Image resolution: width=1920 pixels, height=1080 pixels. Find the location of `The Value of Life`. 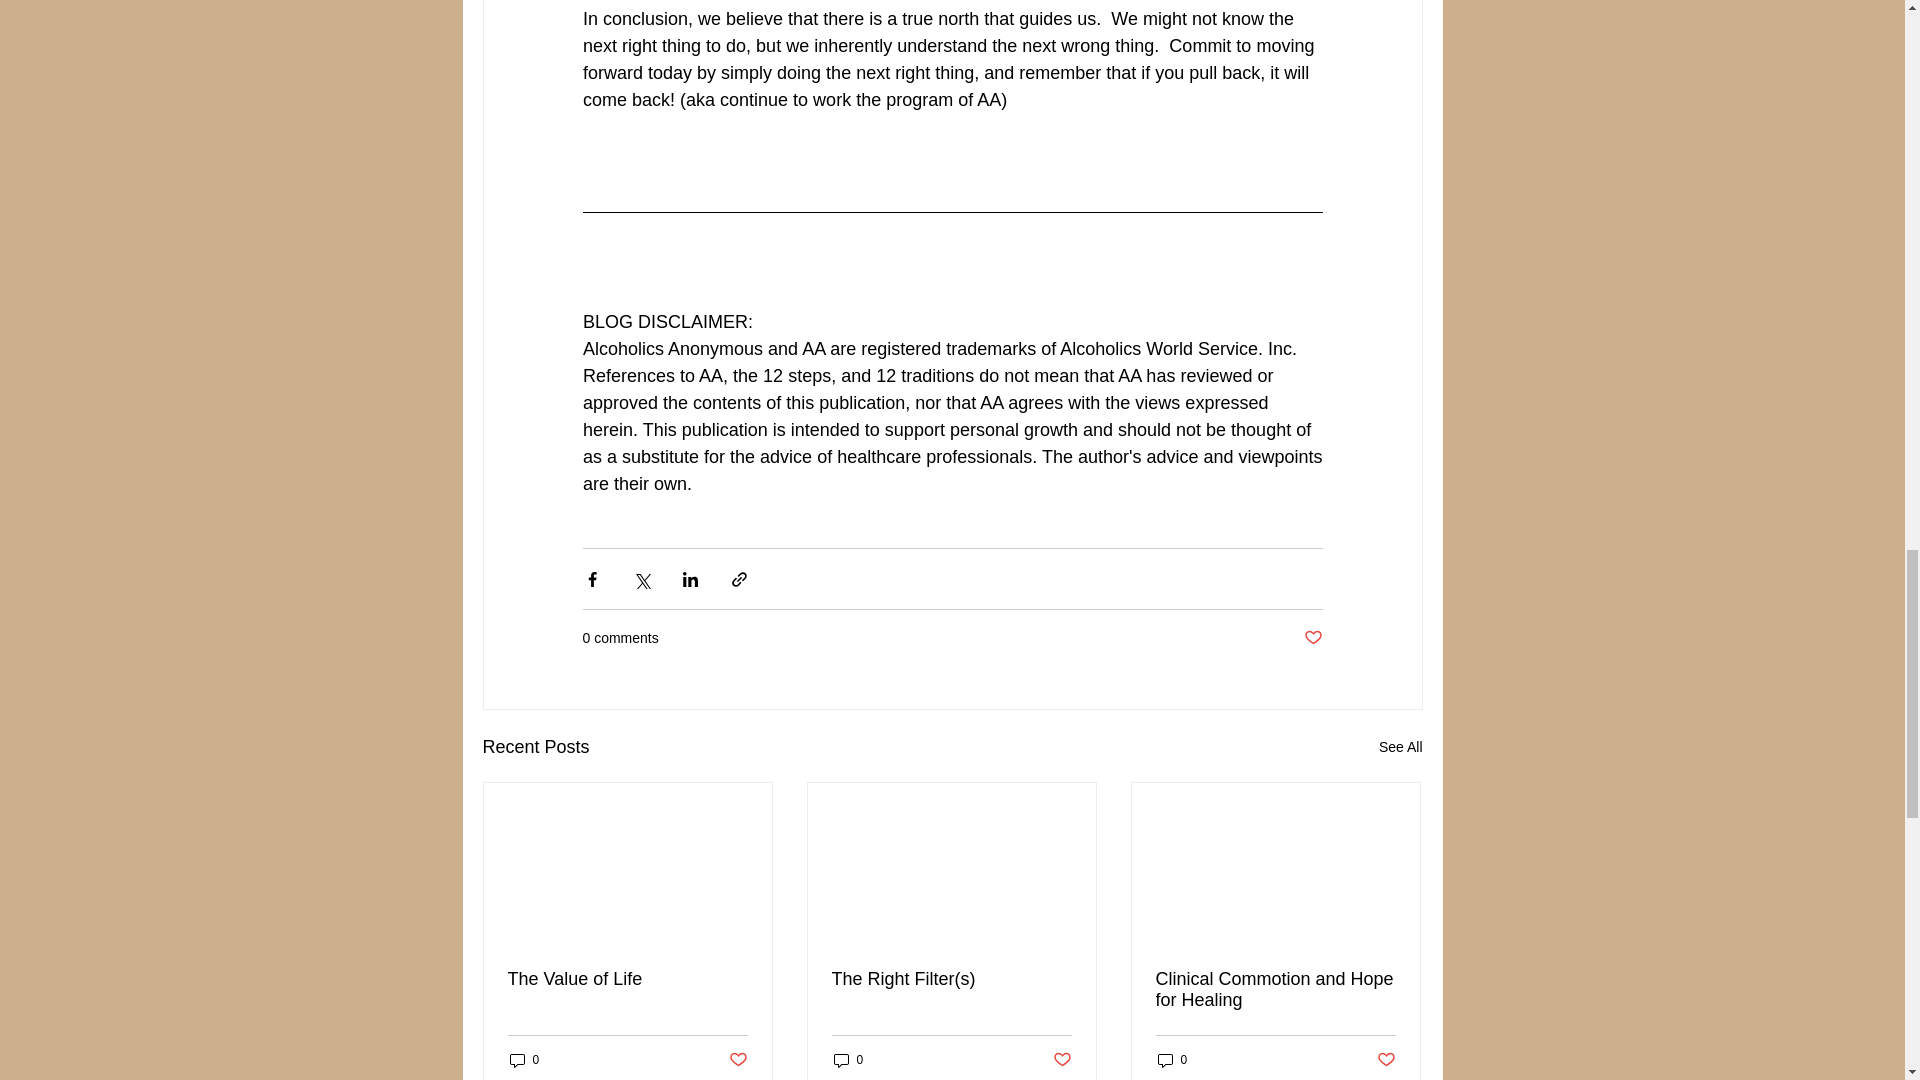

The Value of Life is located at coordinates (628, 979).